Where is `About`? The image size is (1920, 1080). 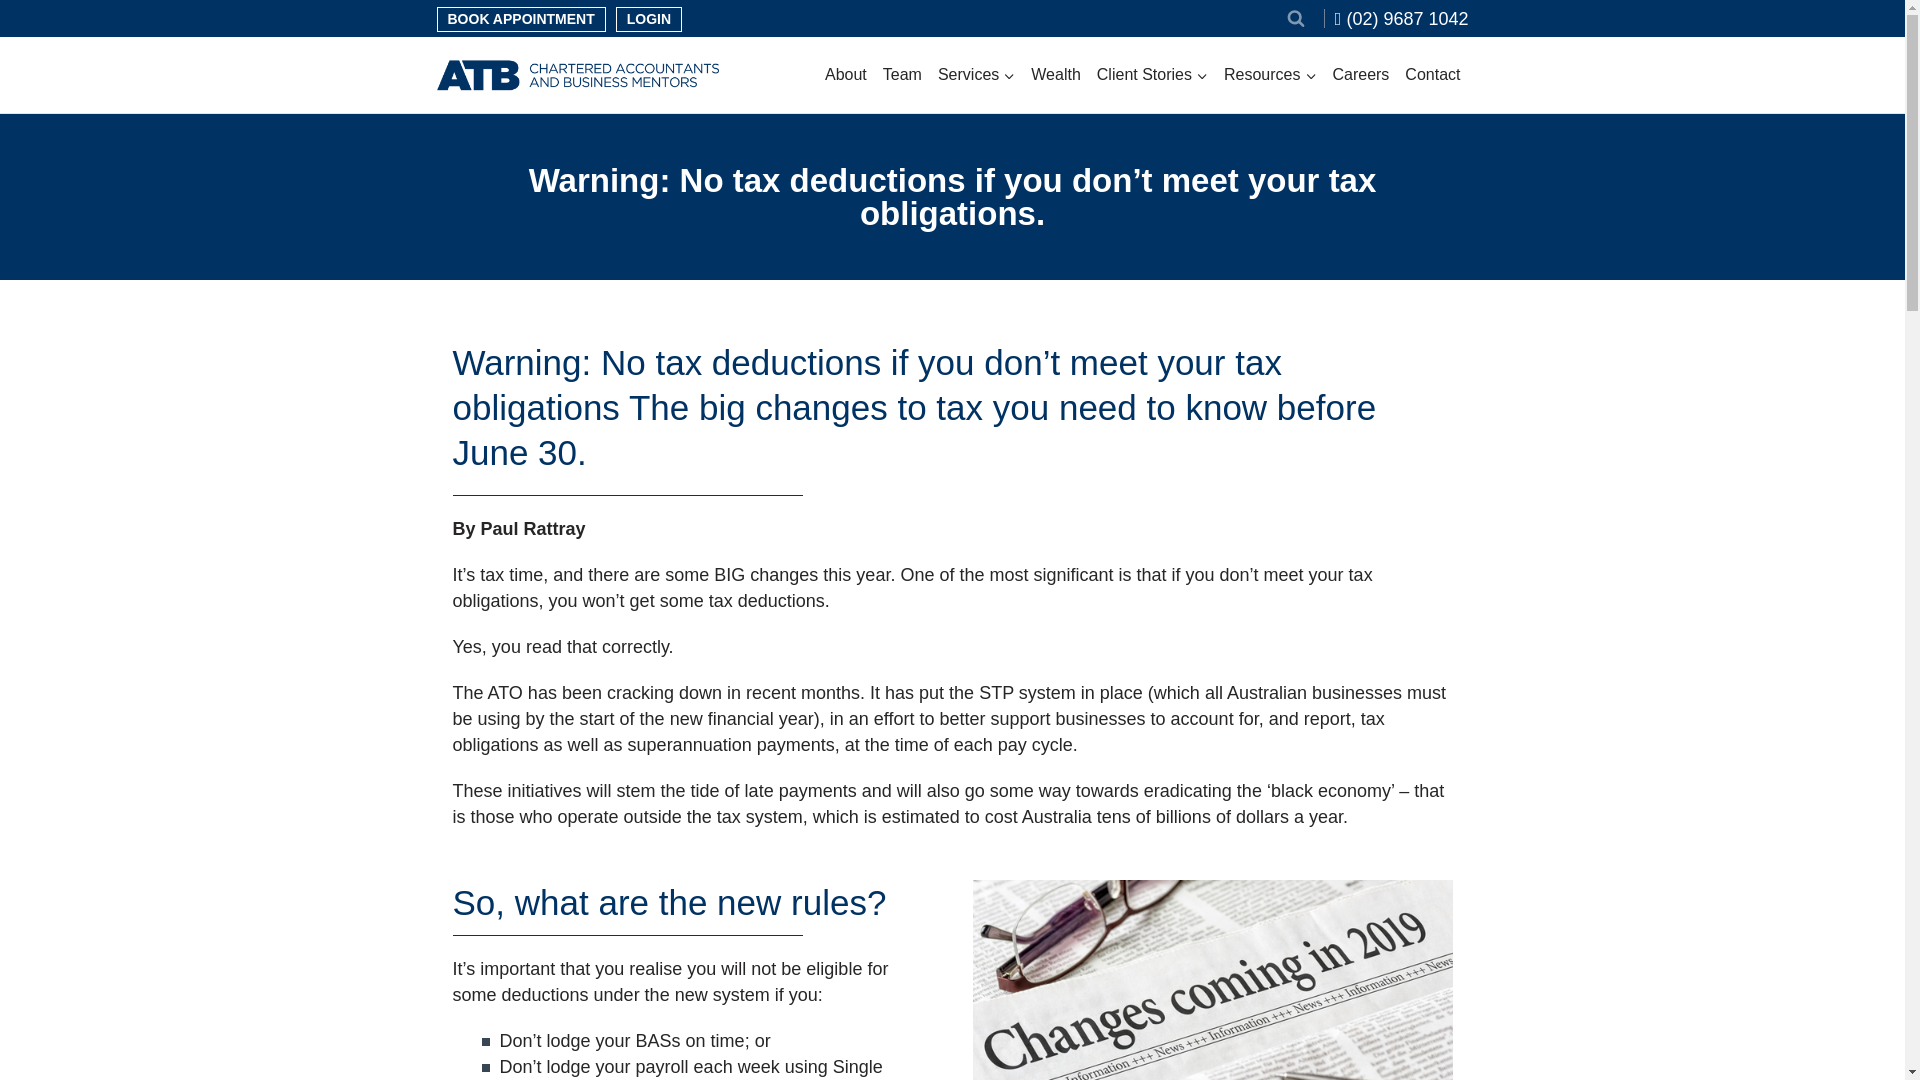
About is located at coordinates (846, 74).